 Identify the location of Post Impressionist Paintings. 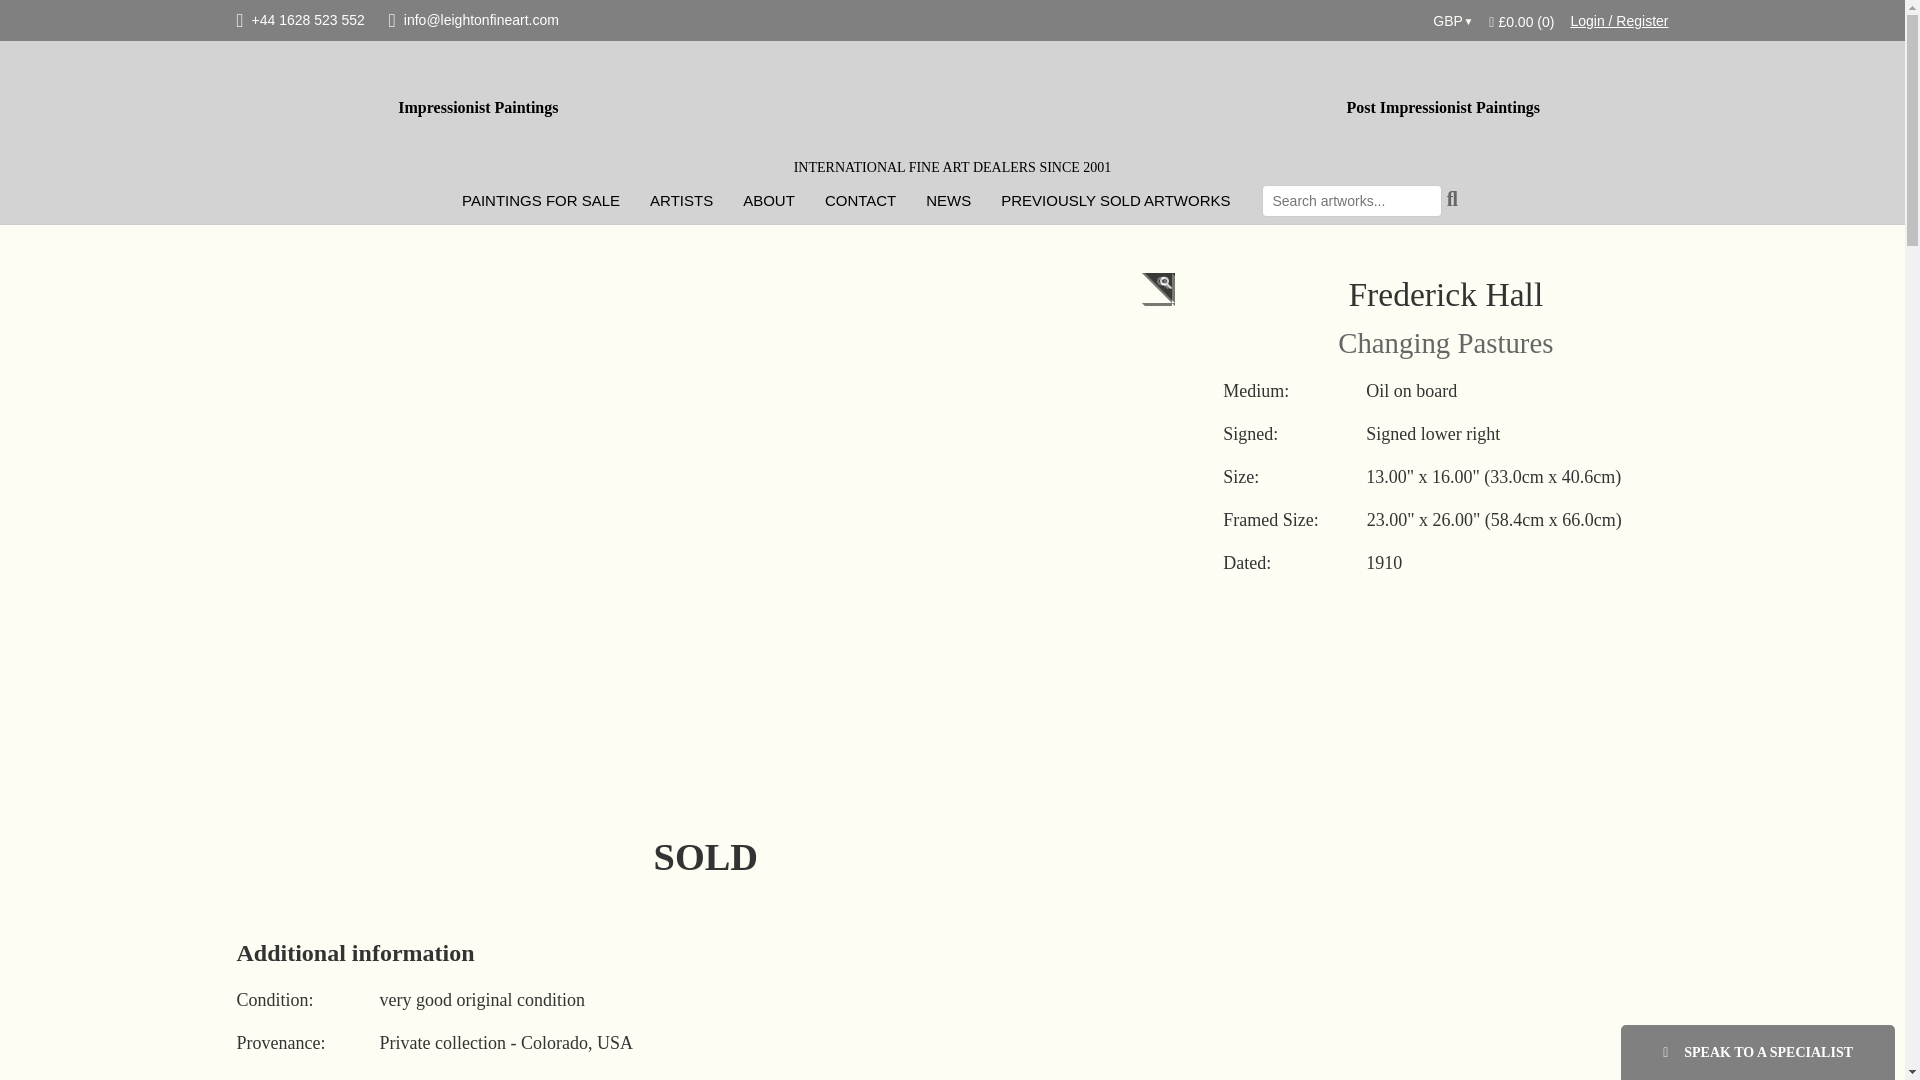
(1442, 108).